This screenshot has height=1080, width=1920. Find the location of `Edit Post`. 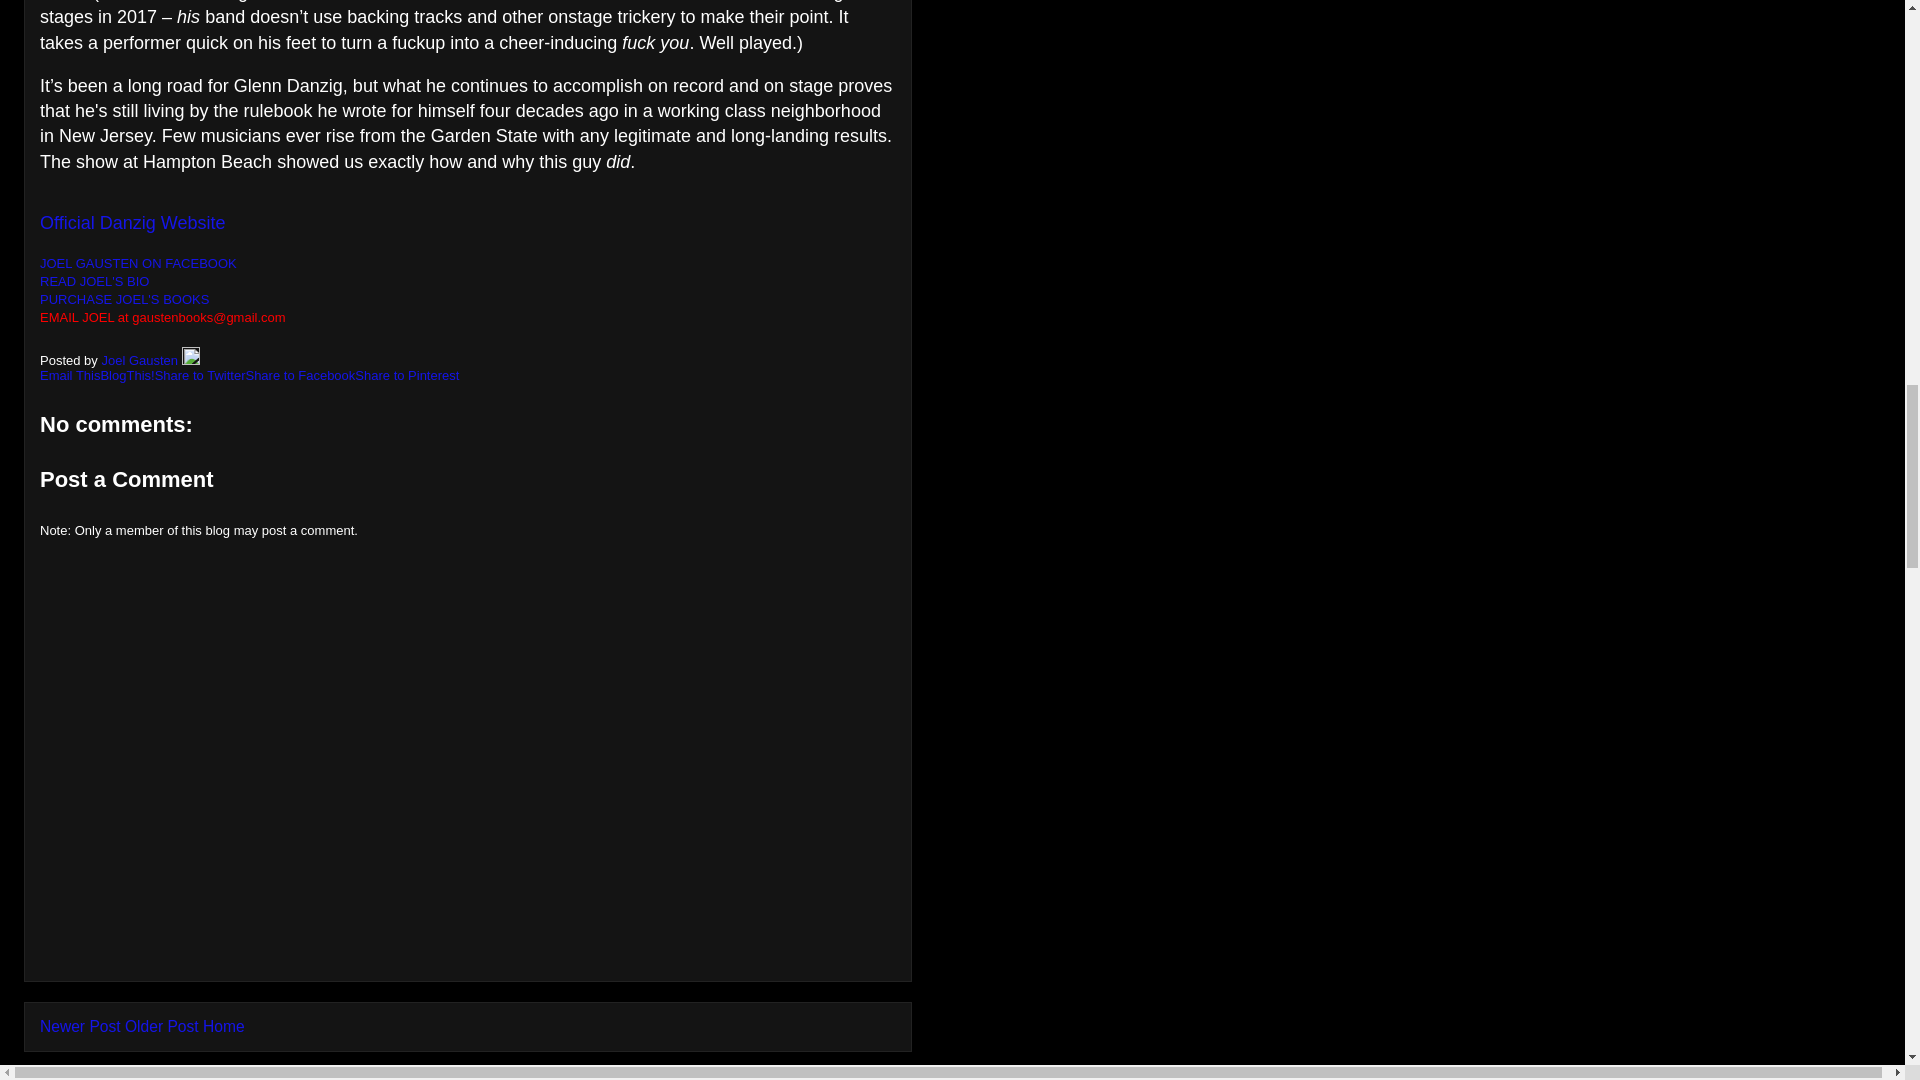

Edit Post is located at coordinates (190, 360).